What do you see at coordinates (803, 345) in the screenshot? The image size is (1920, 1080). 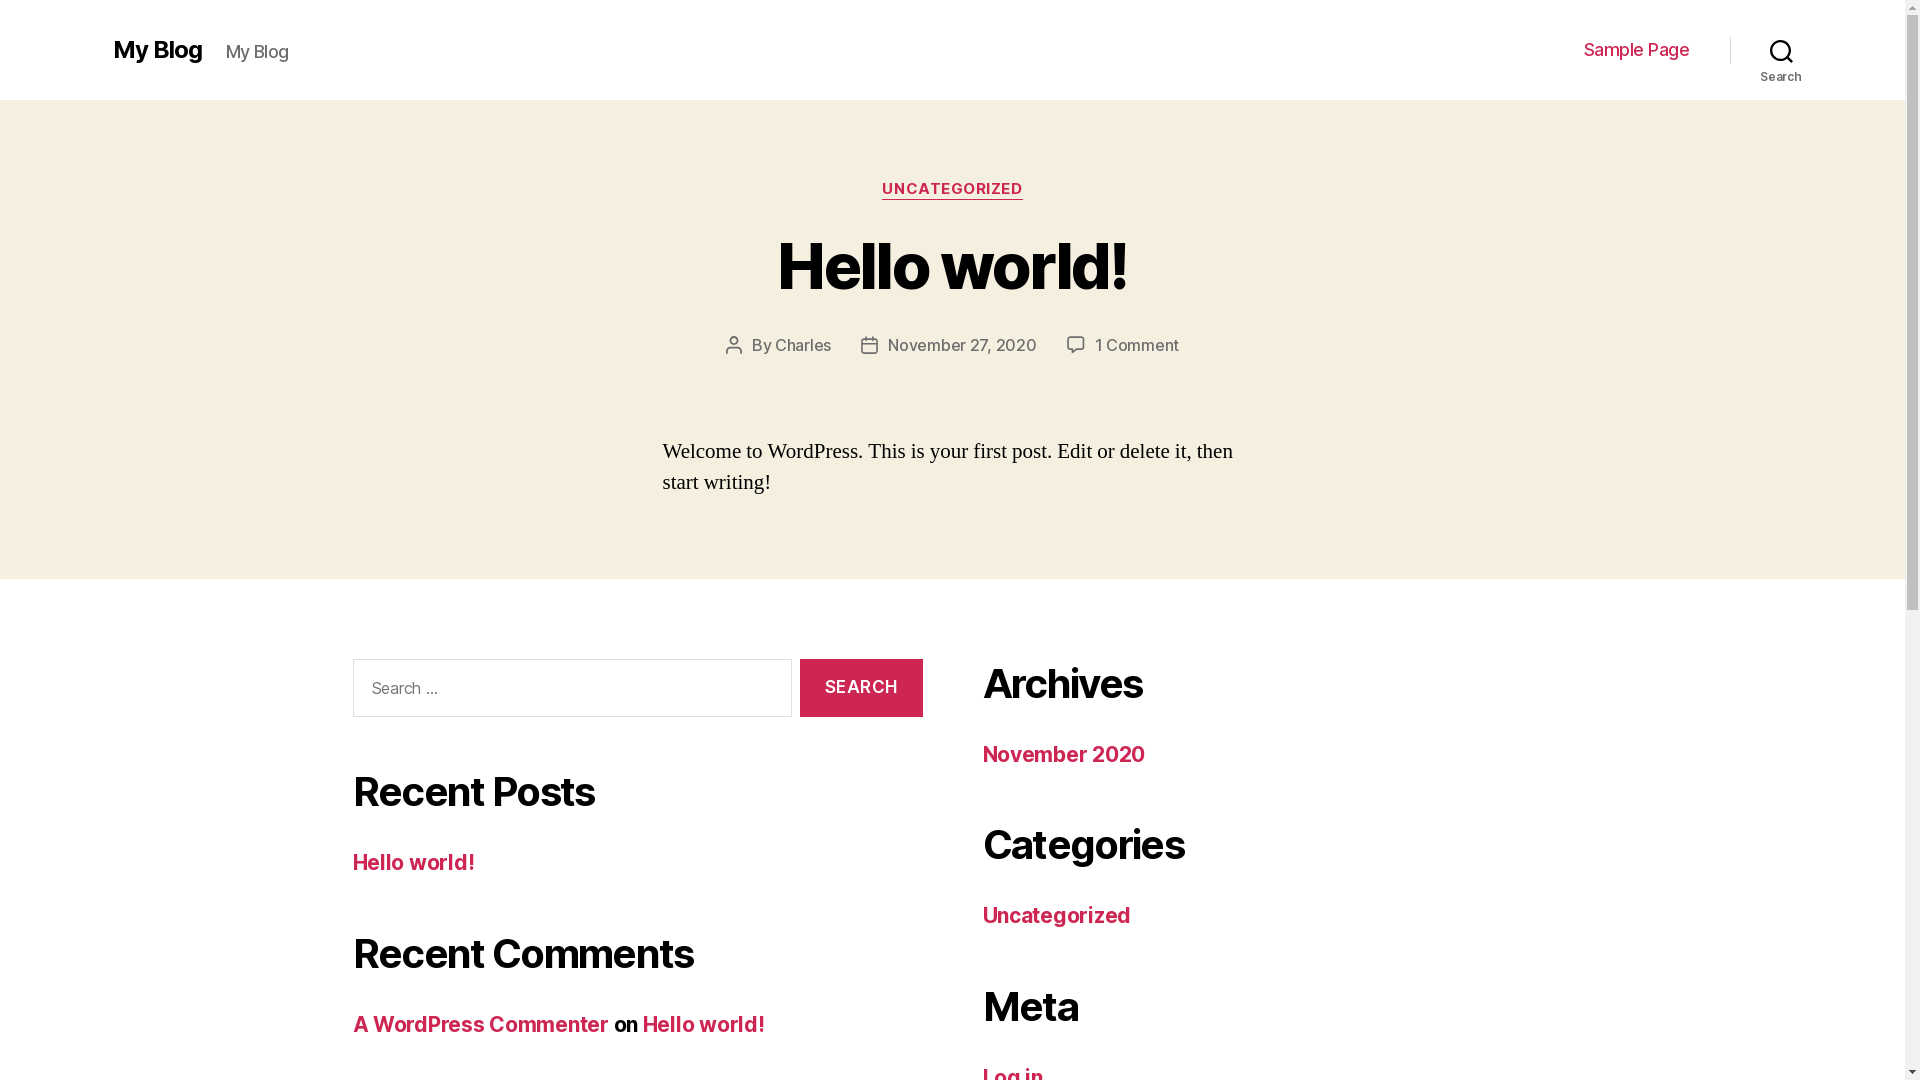 I see `Charles` at bounding box center [803, 345].